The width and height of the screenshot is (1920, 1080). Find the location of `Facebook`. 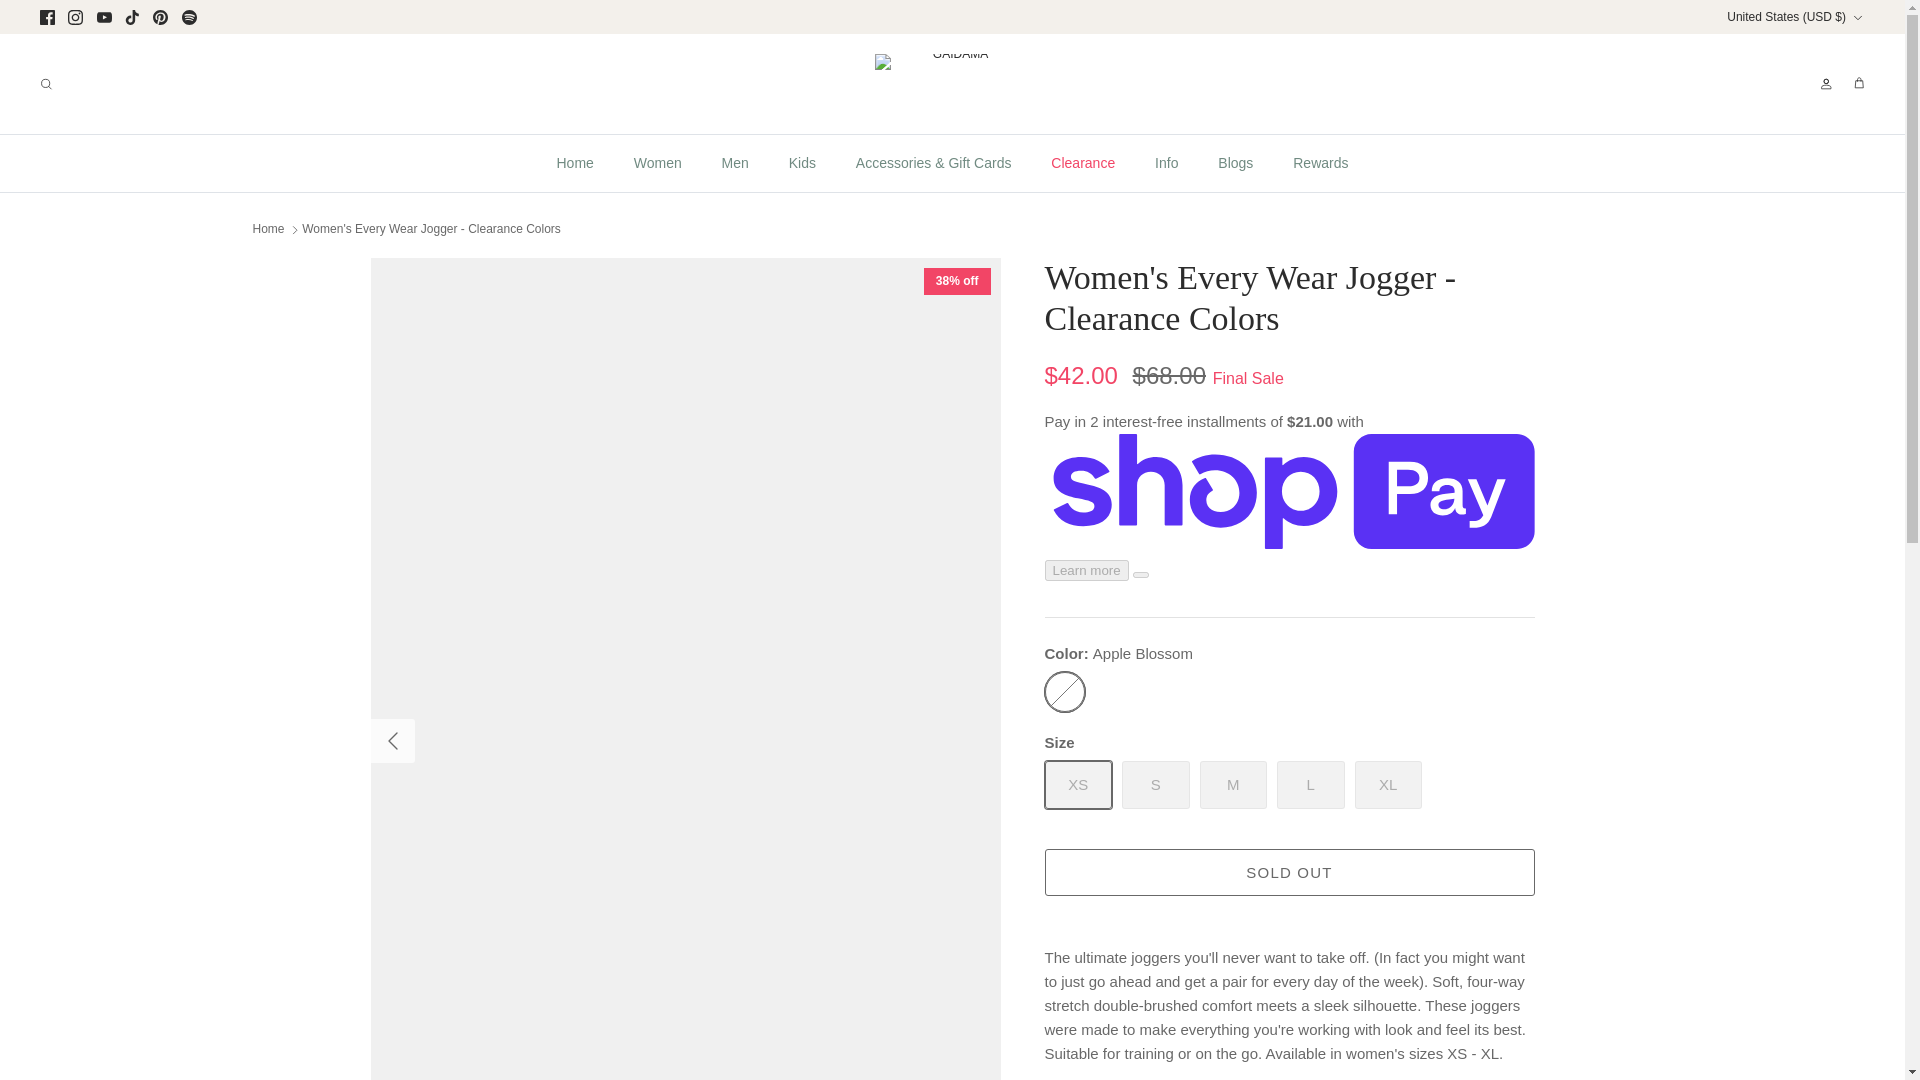

Facebook is located at coordinates (48, 16).